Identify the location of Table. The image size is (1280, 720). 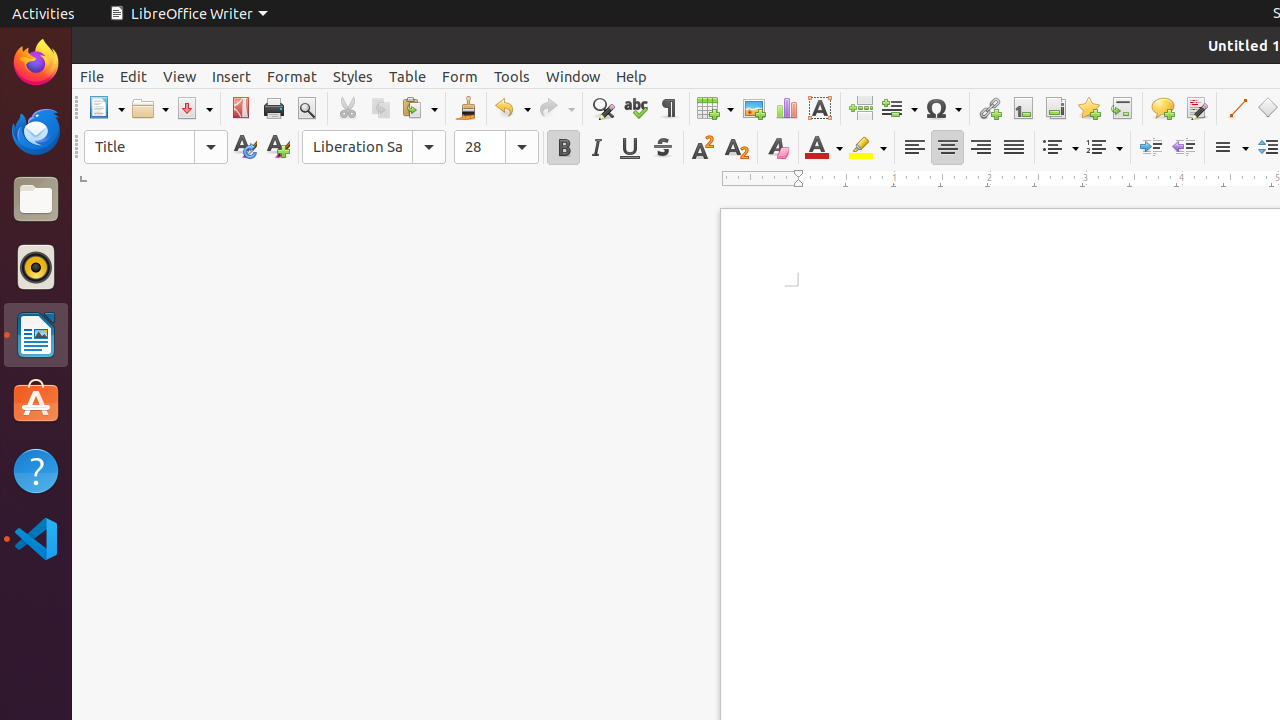
(408, 76).